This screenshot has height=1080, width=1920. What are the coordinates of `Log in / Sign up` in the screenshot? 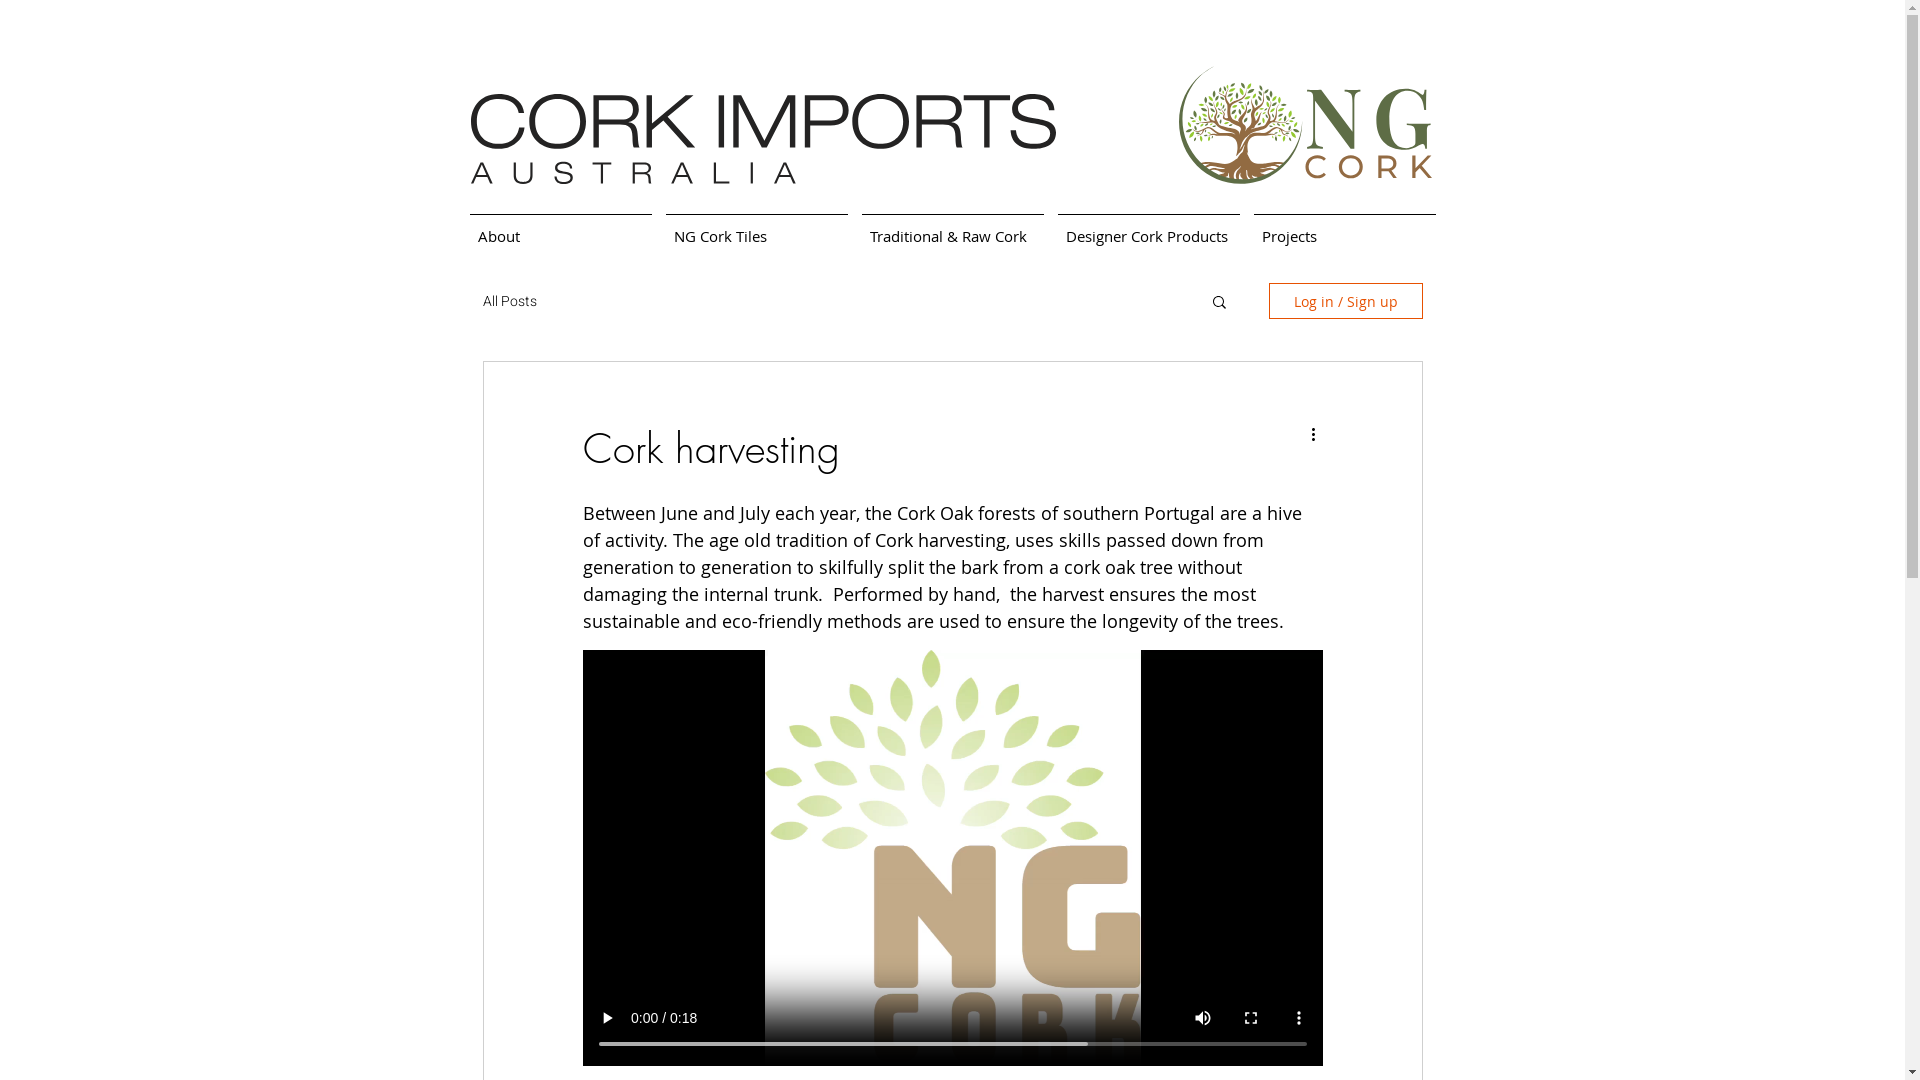 It's located at (1345, 301).